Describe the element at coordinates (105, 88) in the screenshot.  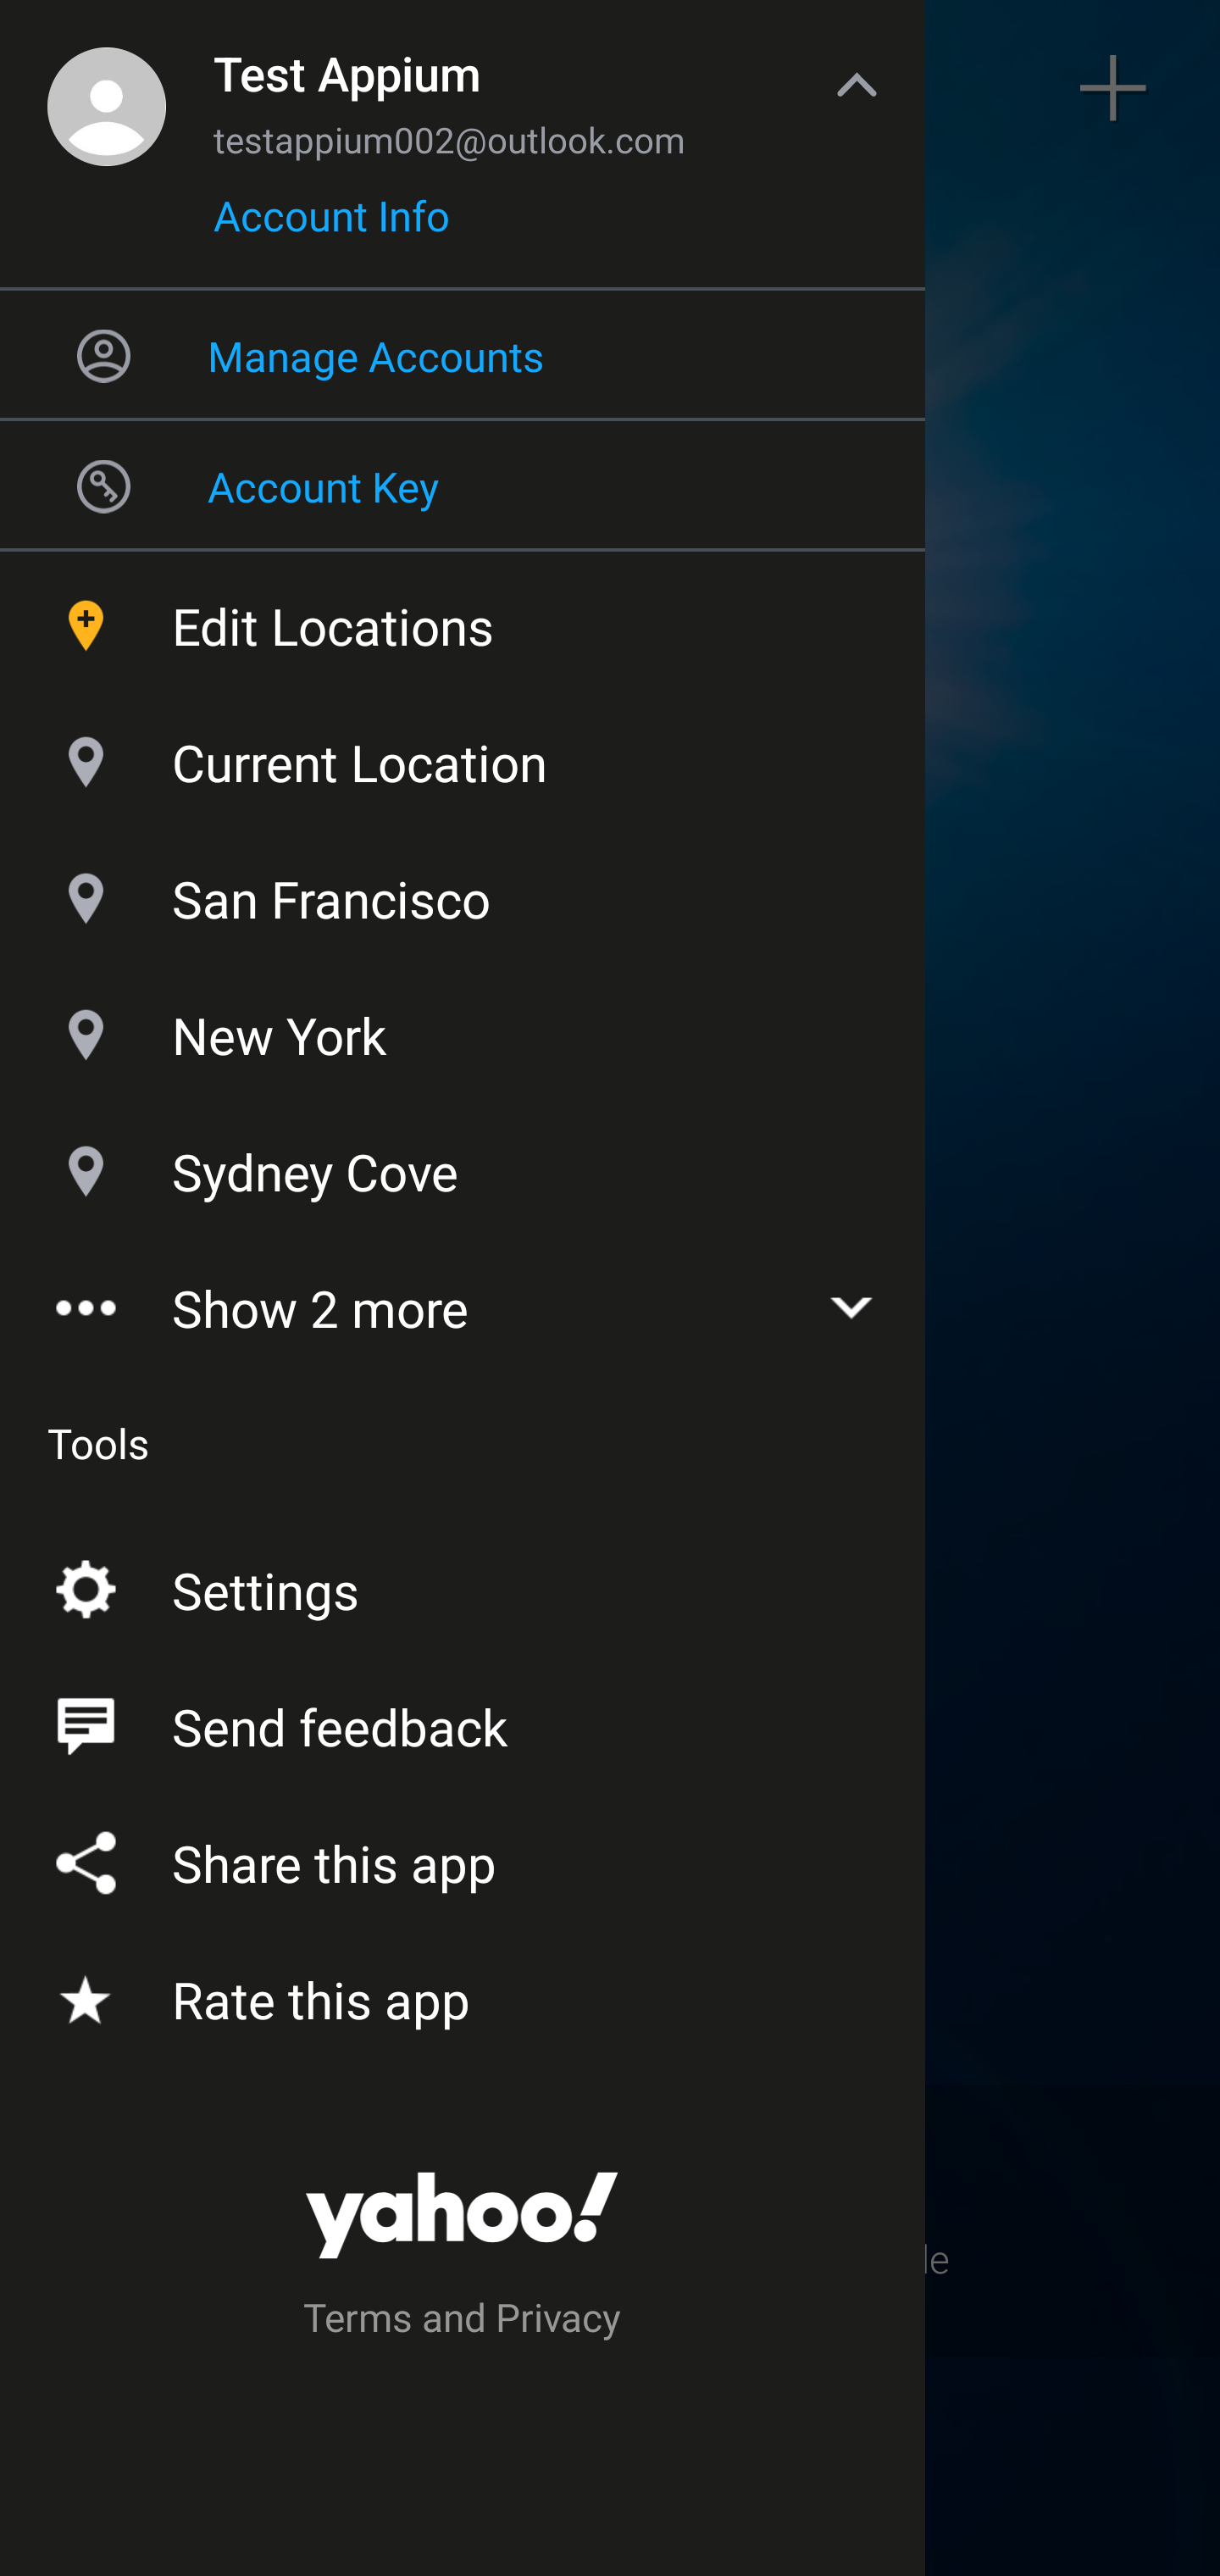
I see `Sidebar` at that location.